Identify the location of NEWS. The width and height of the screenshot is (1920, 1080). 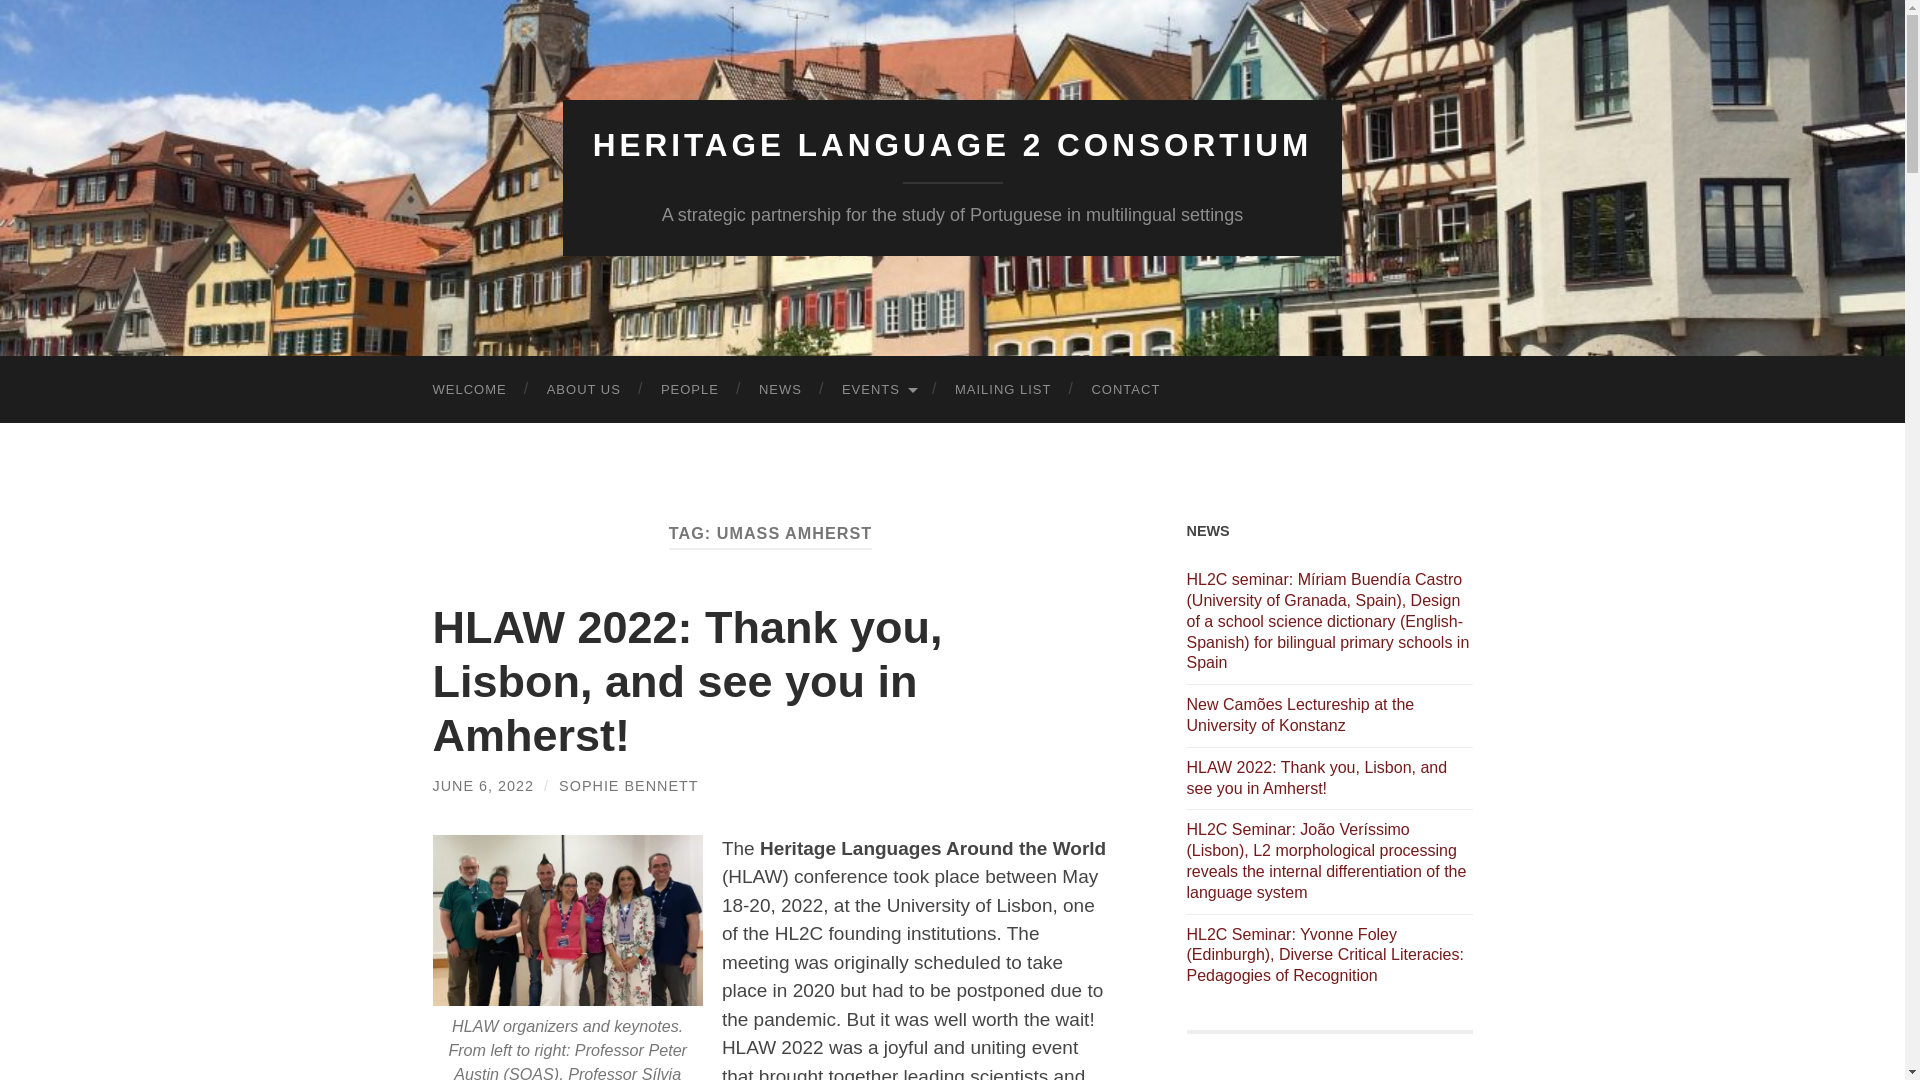
(780, 390).